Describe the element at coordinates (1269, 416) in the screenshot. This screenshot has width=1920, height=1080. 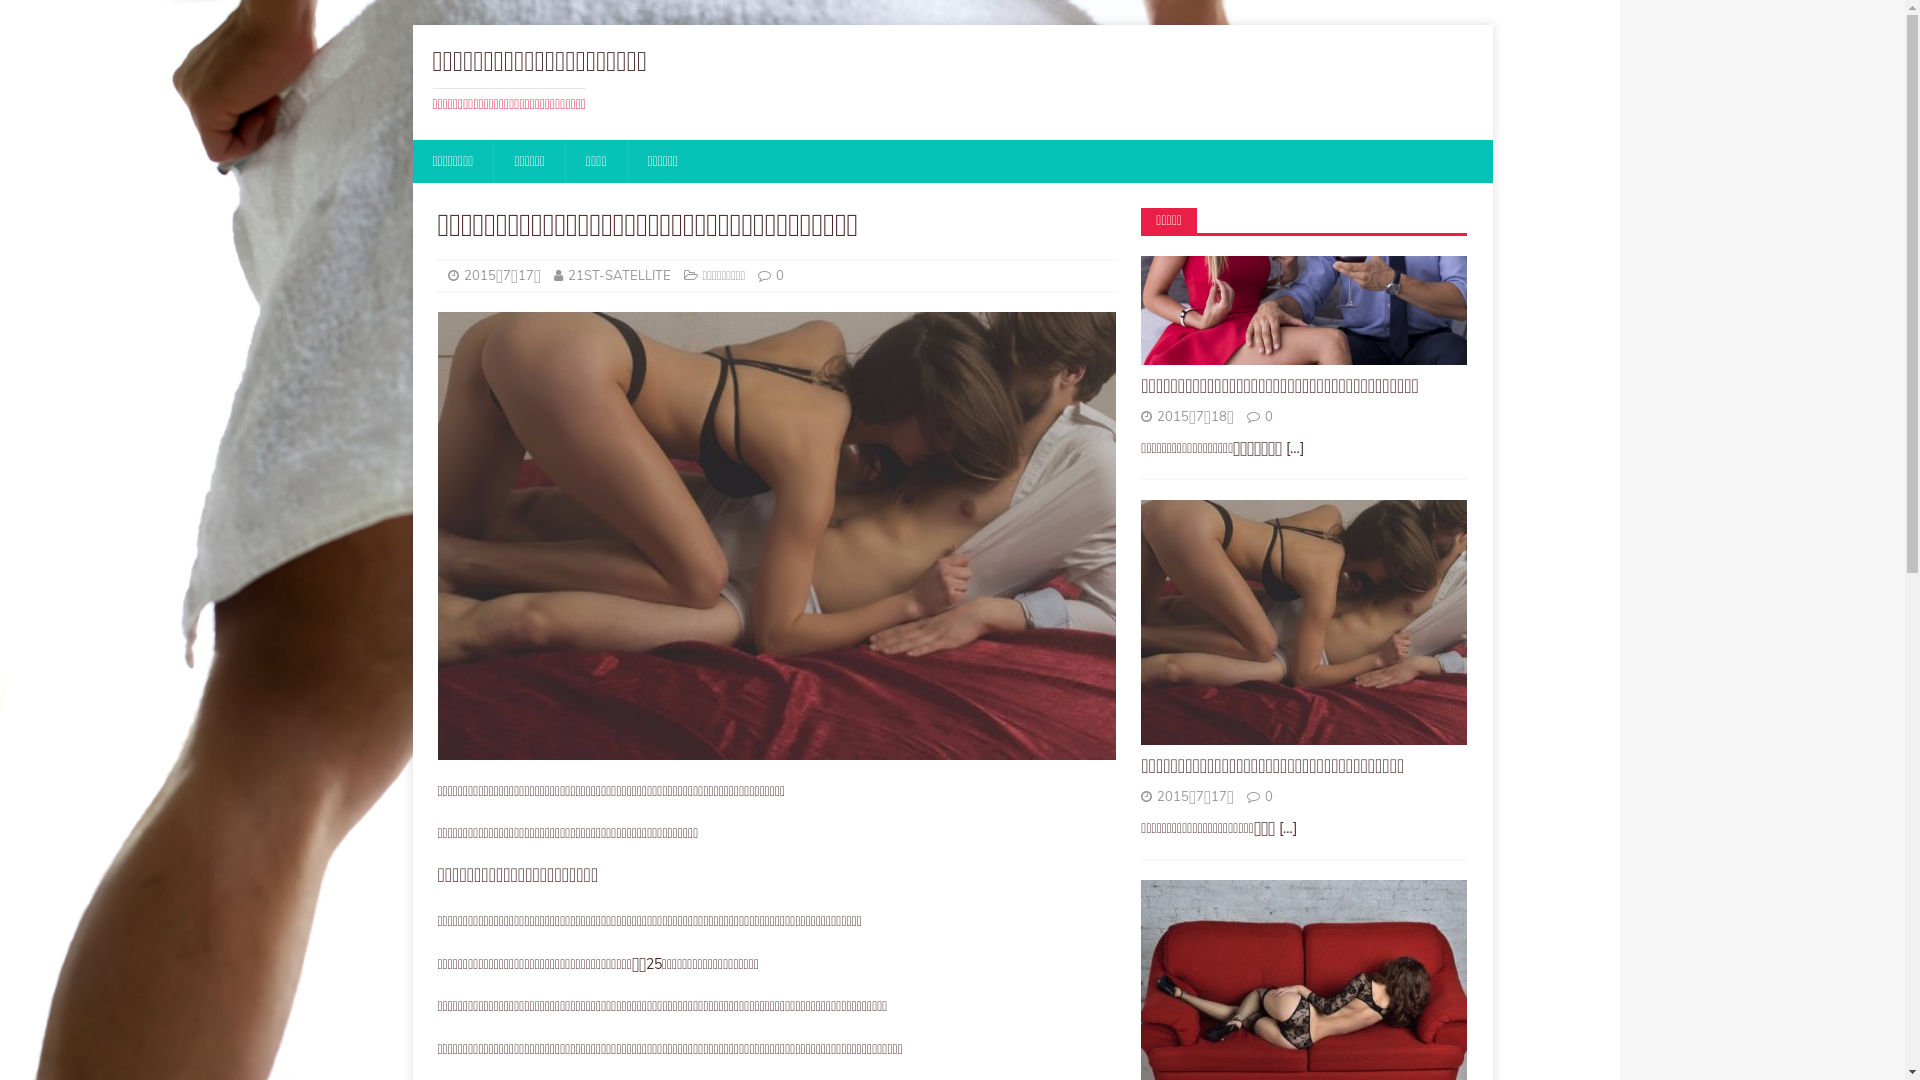
I see `0` at that location.